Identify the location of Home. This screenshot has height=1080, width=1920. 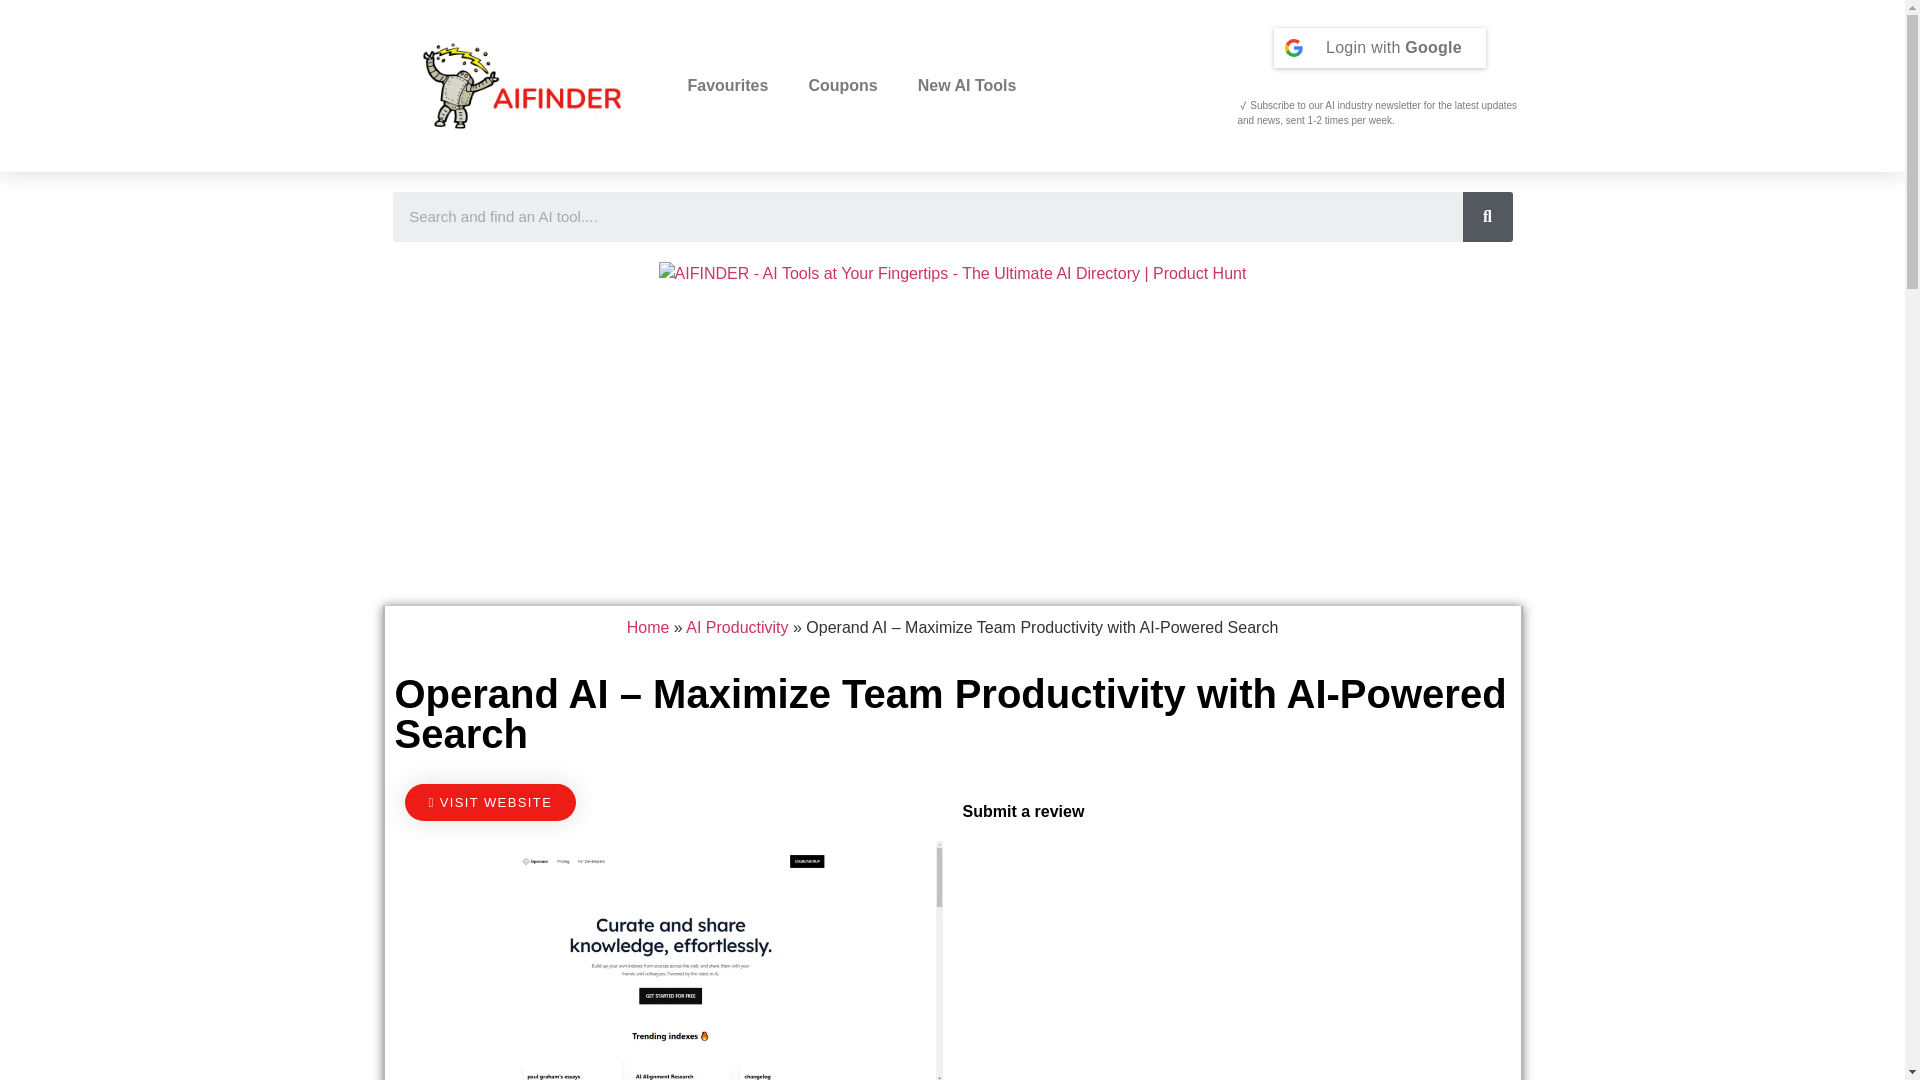
(648, 627).